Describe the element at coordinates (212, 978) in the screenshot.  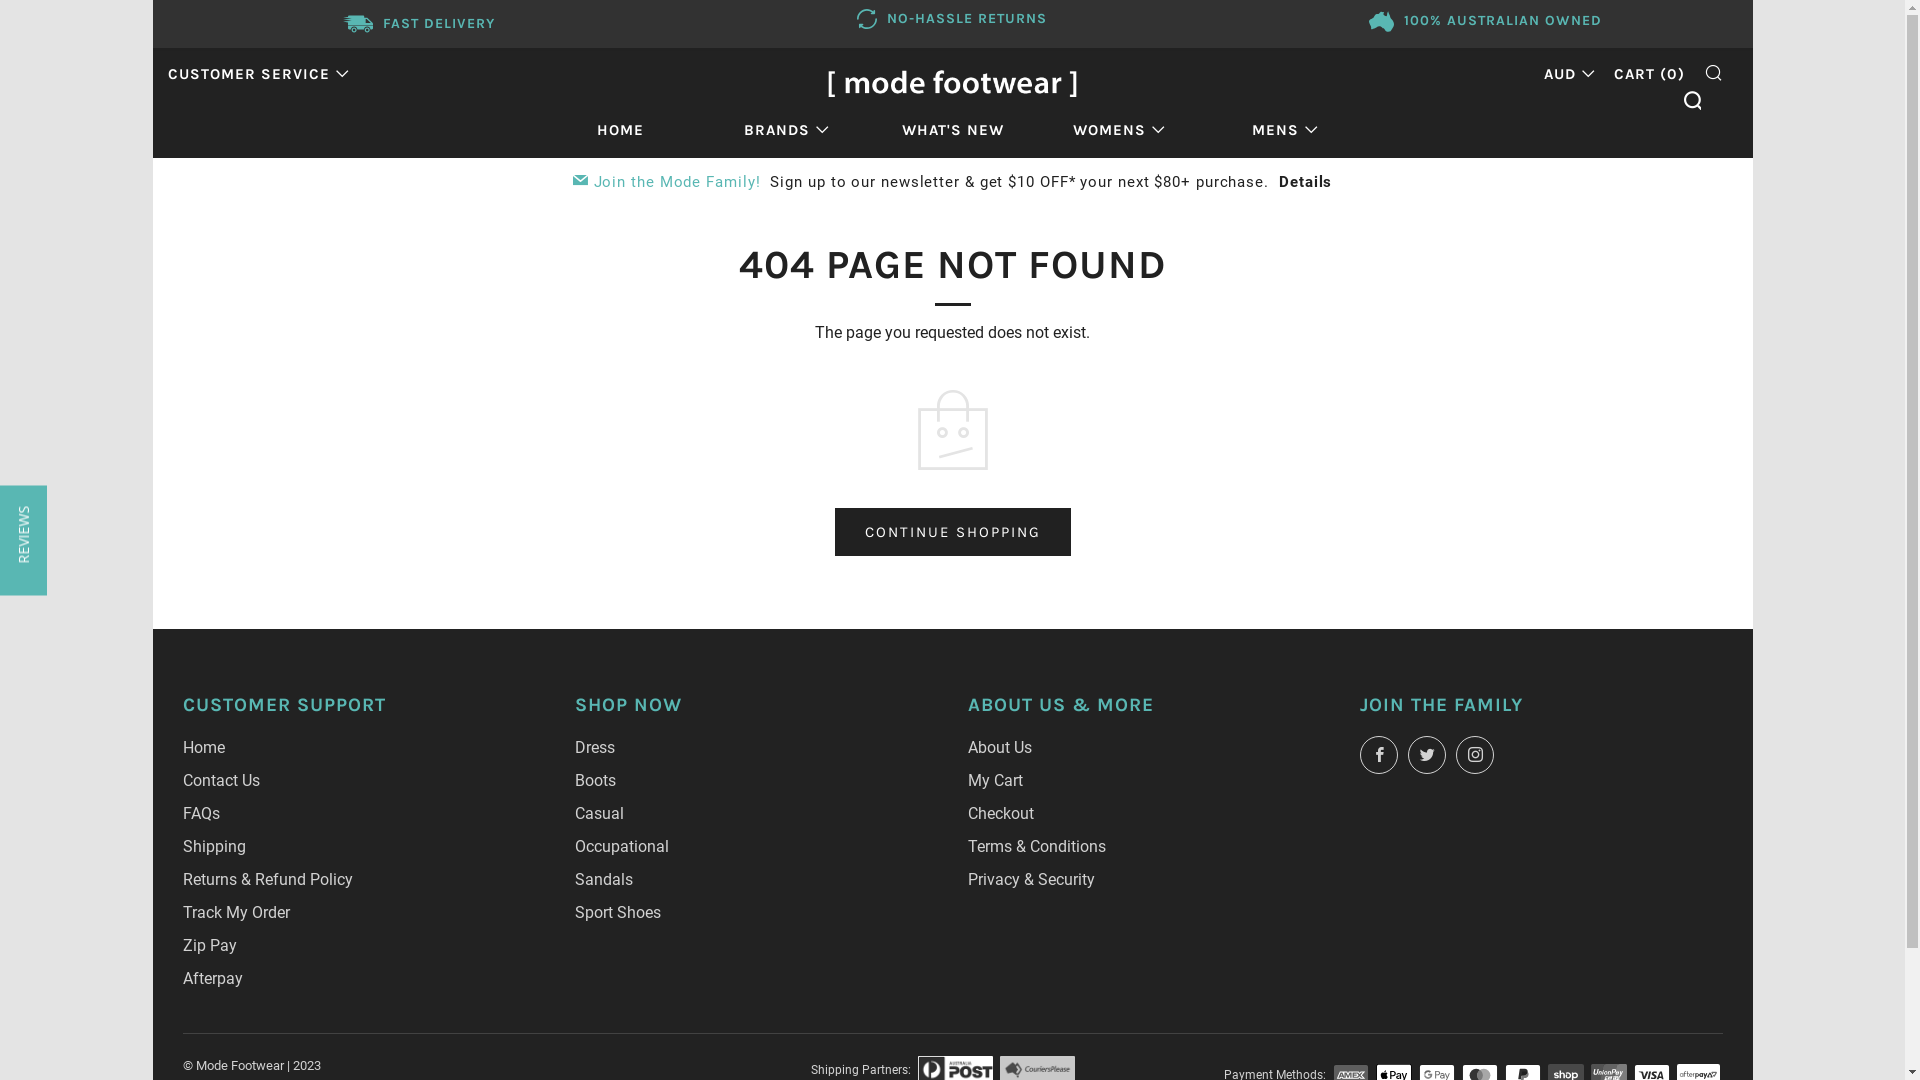
I see `Afterpay` at that location.